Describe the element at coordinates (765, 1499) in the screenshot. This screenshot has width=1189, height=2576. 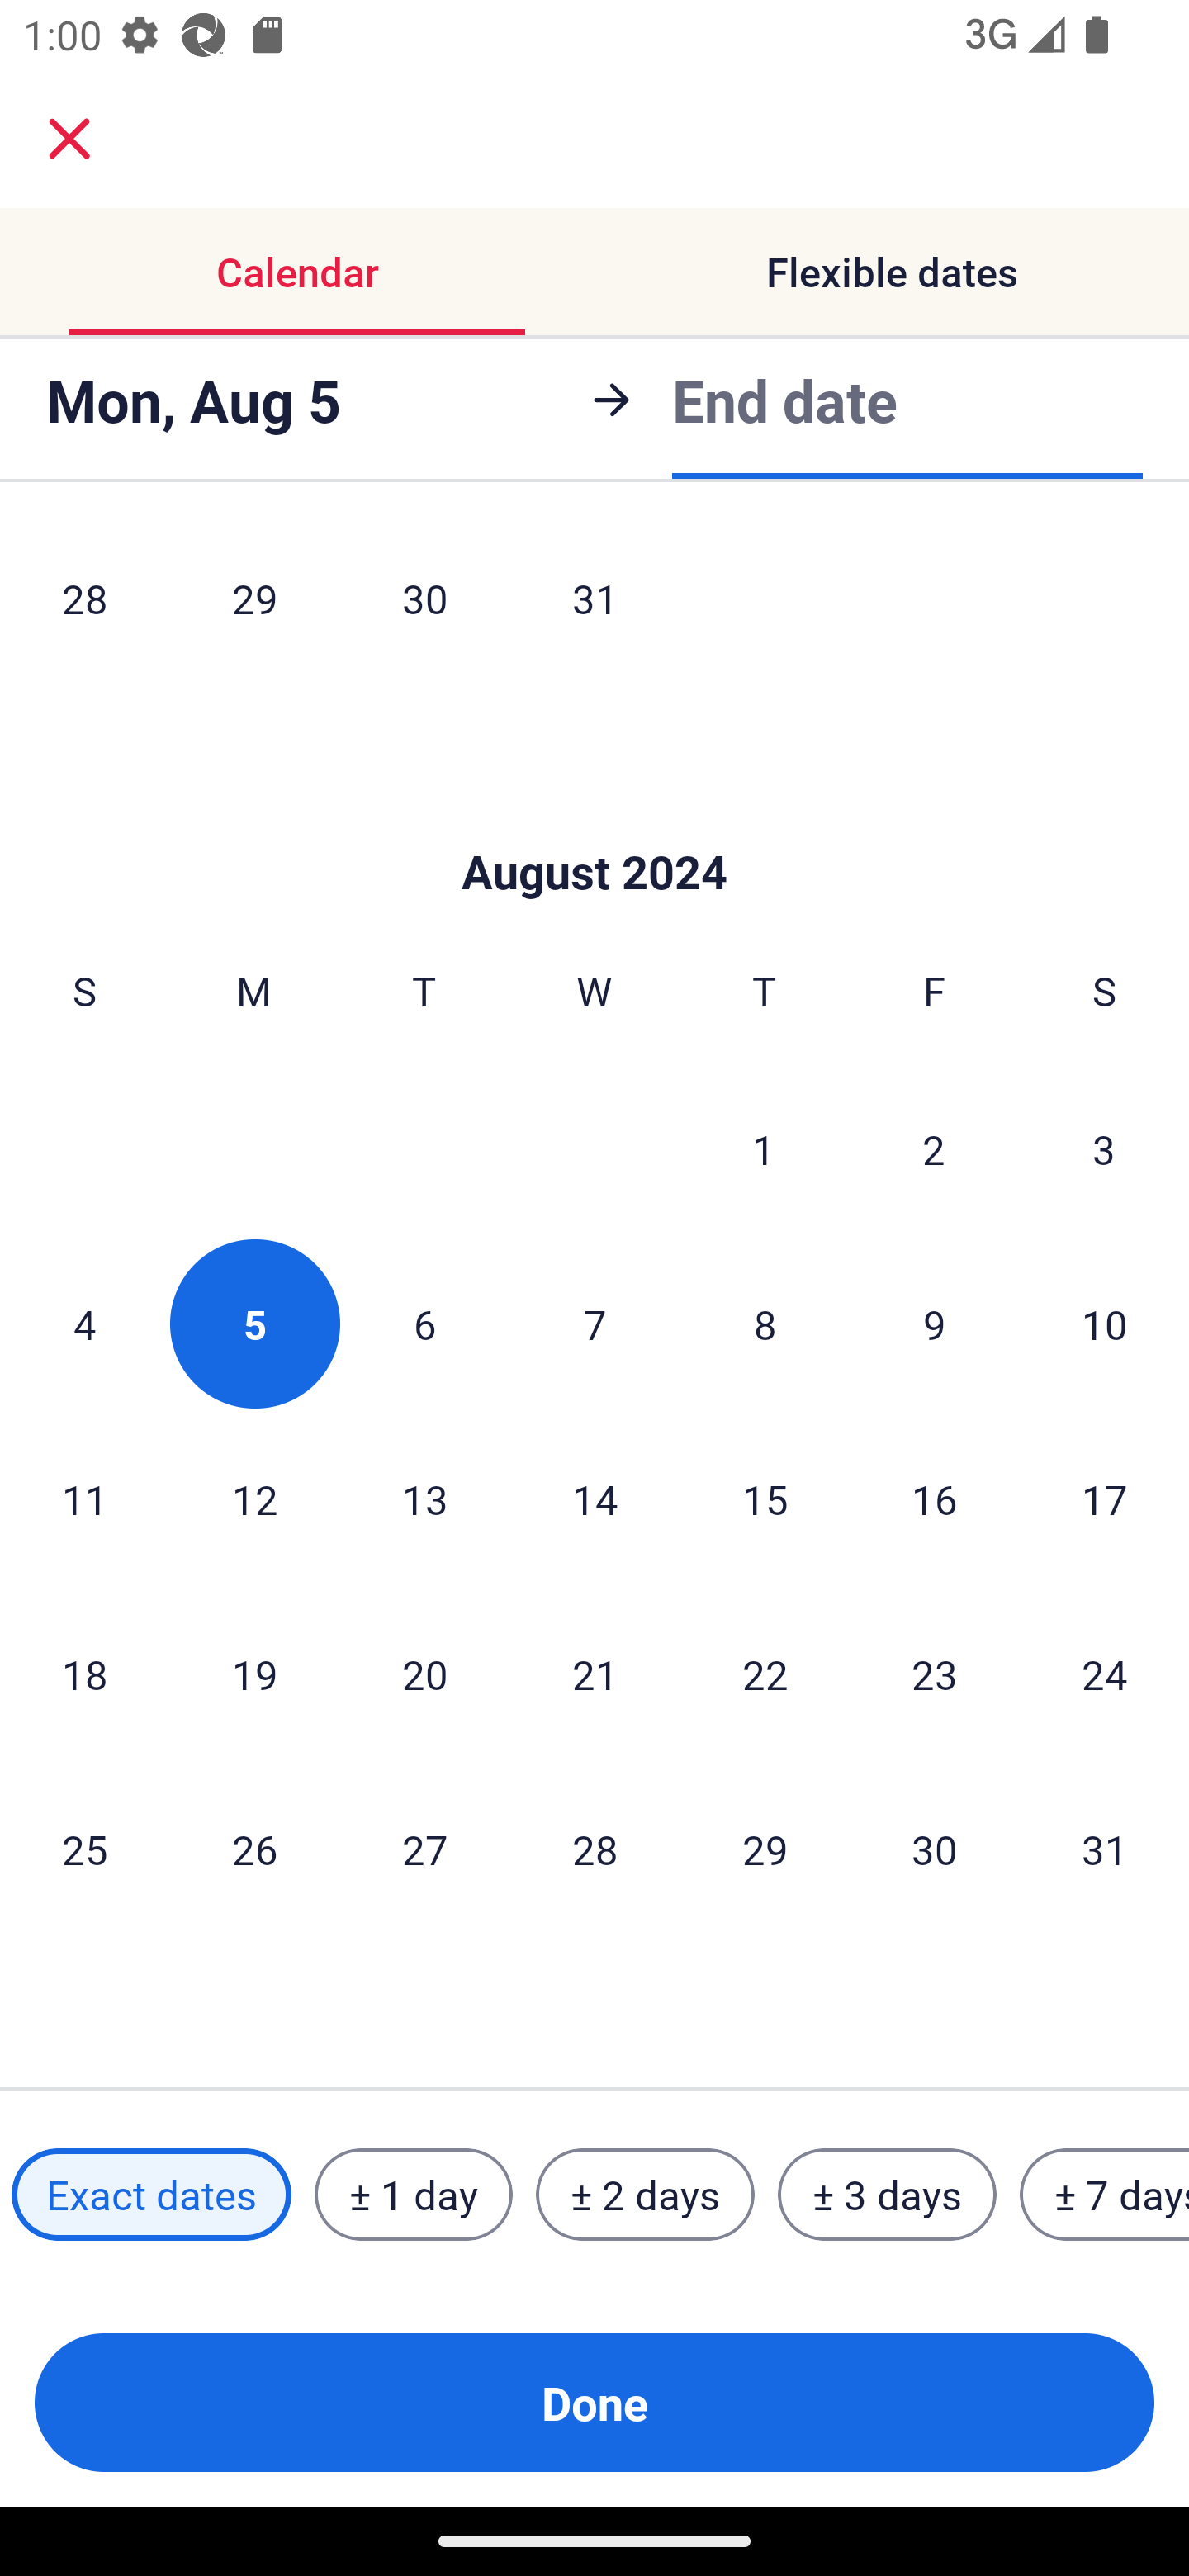
I see `15 Thursday, August 15, 2024` at that location.